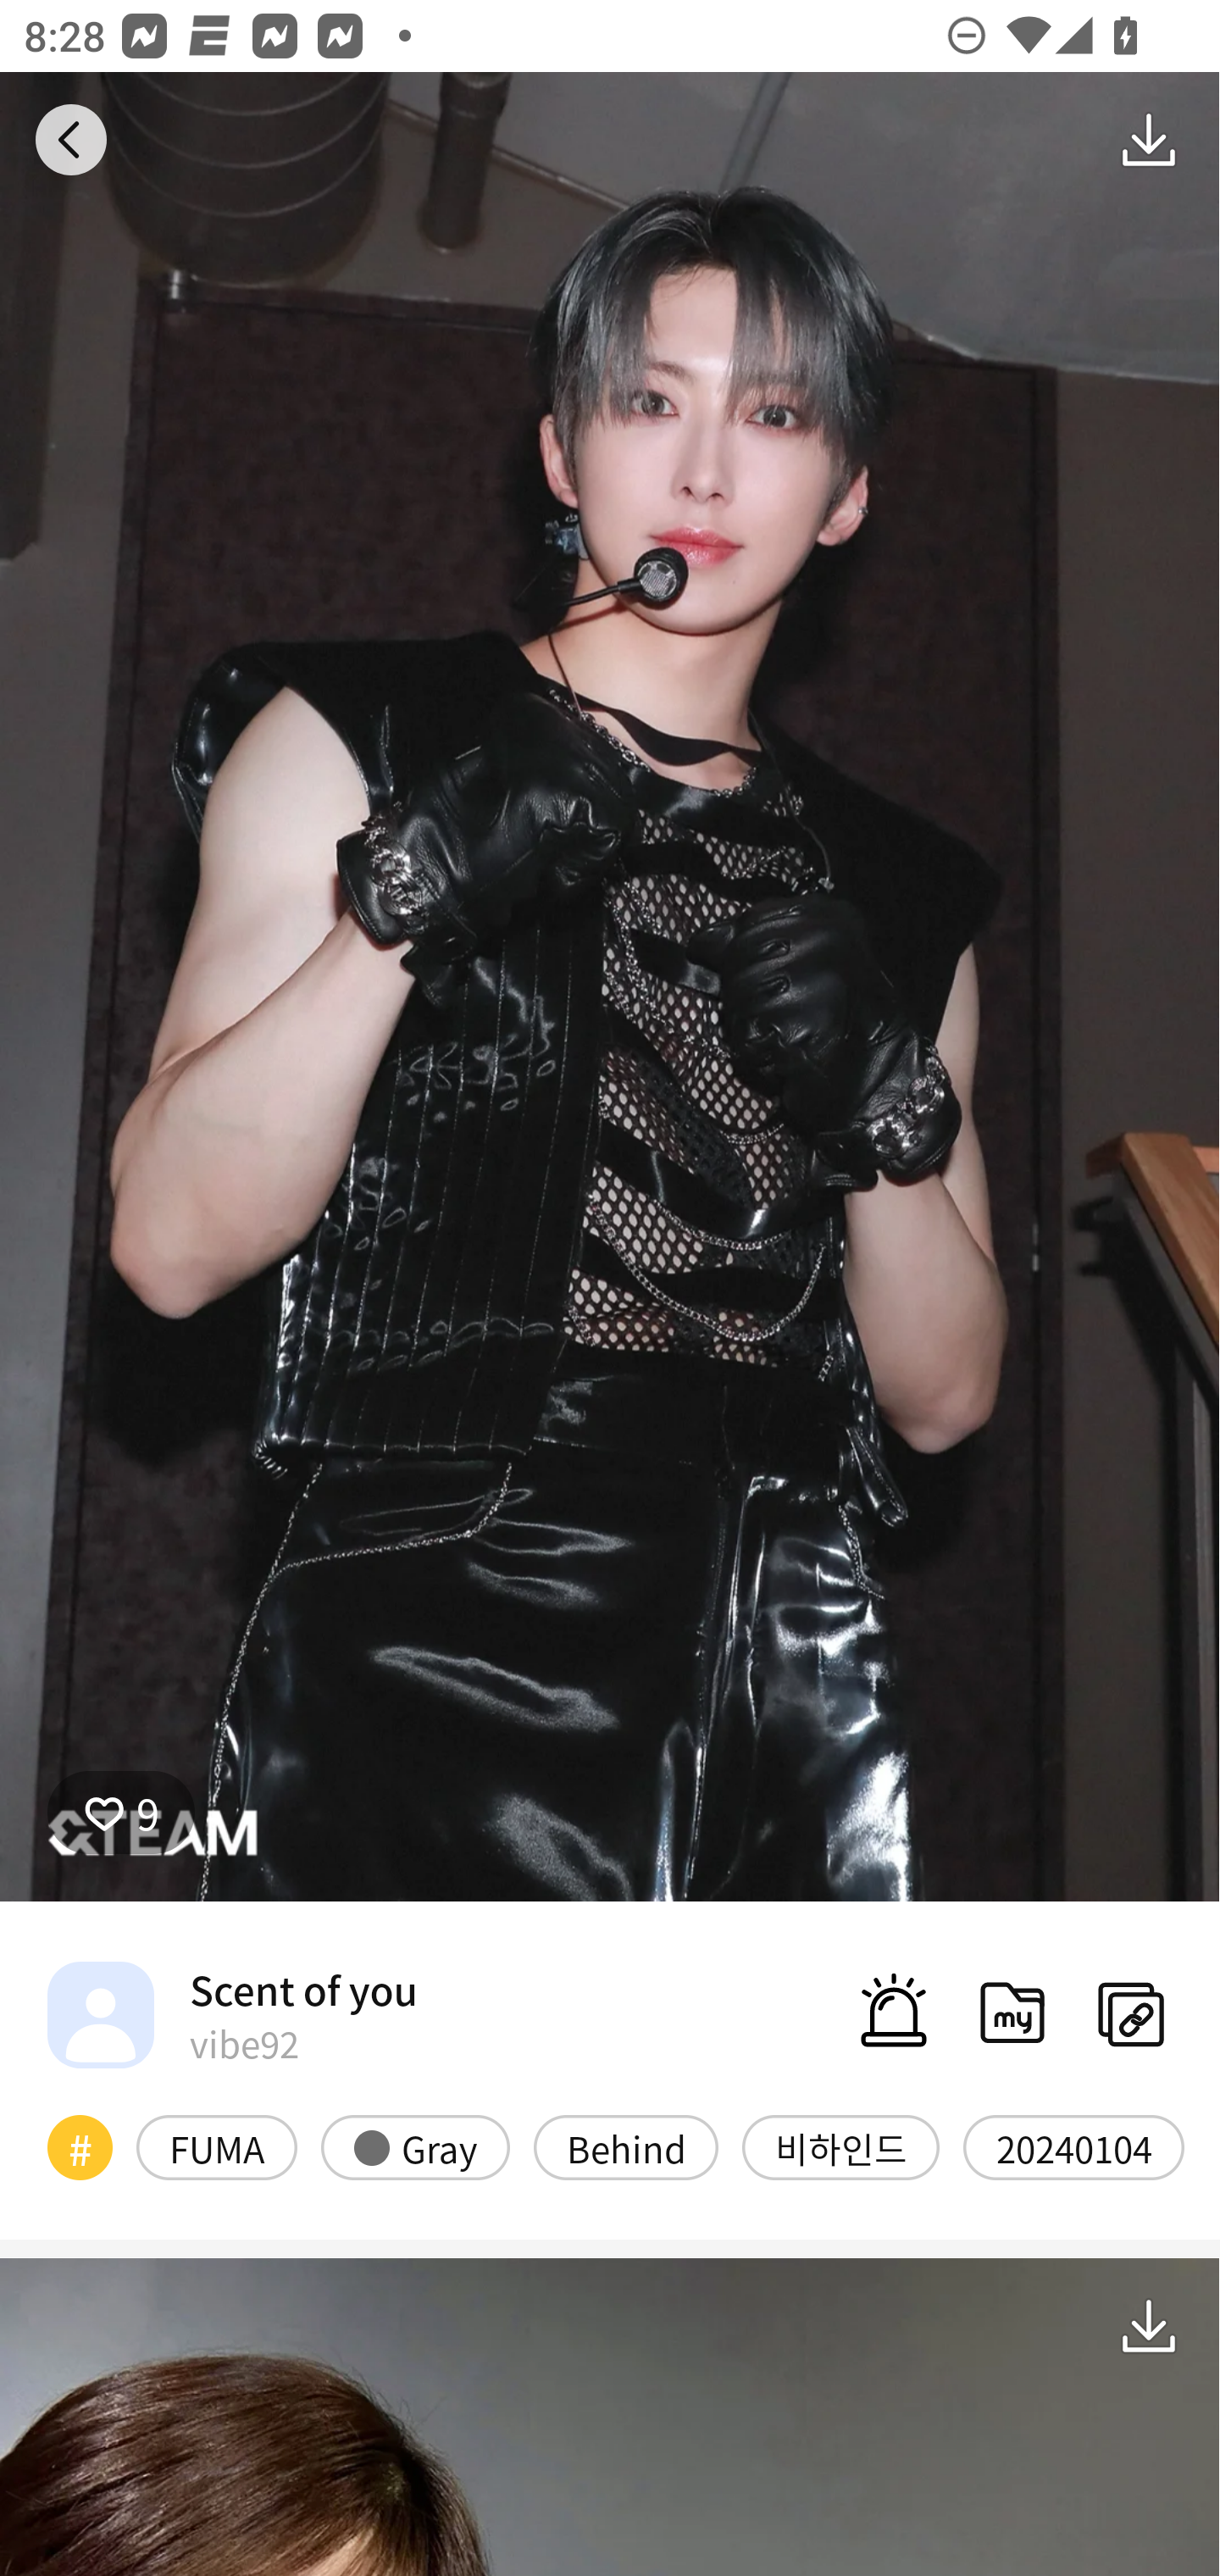  What do you see at coordinates (121, 1812) in the screenshot?
I see `9` at bounding box center [121, 1812].